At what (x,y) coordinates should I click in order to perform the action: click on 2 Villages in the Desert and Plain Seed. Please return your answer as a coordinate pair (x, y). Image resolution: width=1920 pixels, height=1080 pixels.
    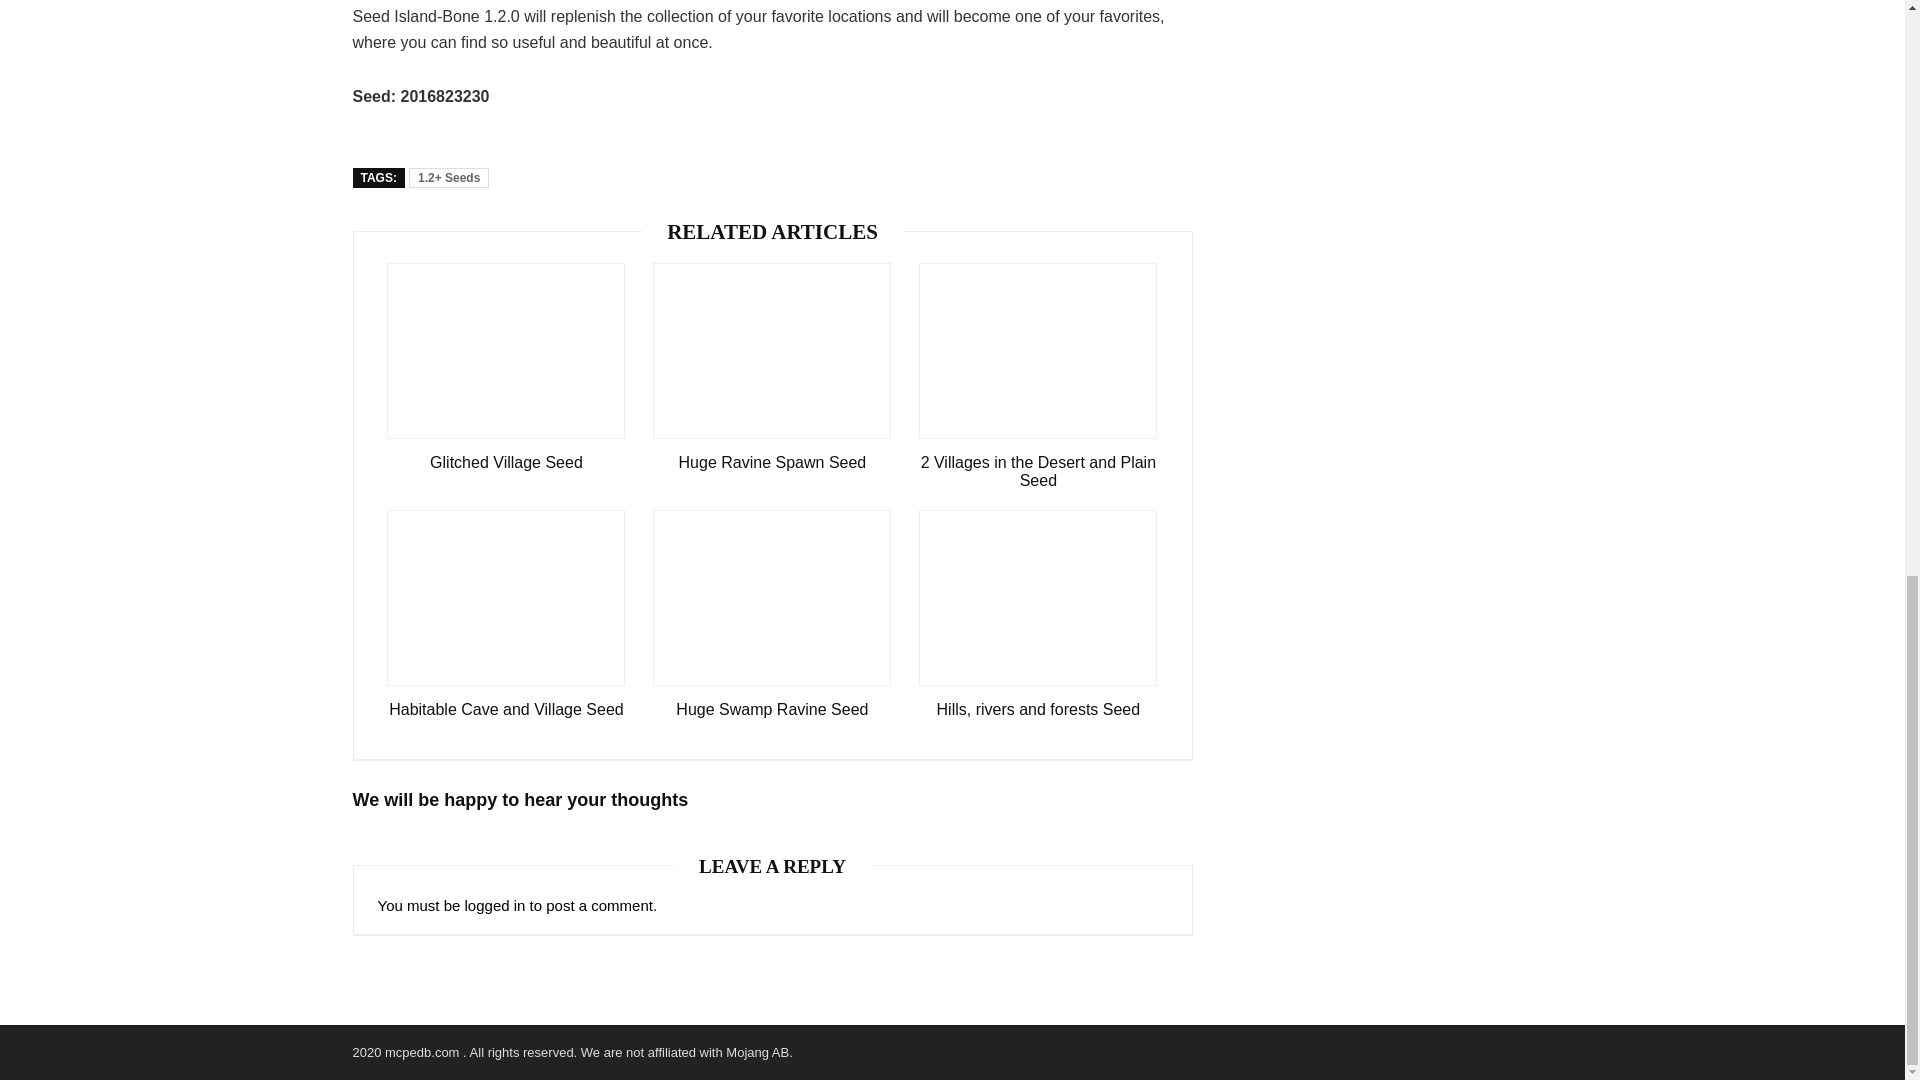
    Looking at the image, I should click on (1038, 472).